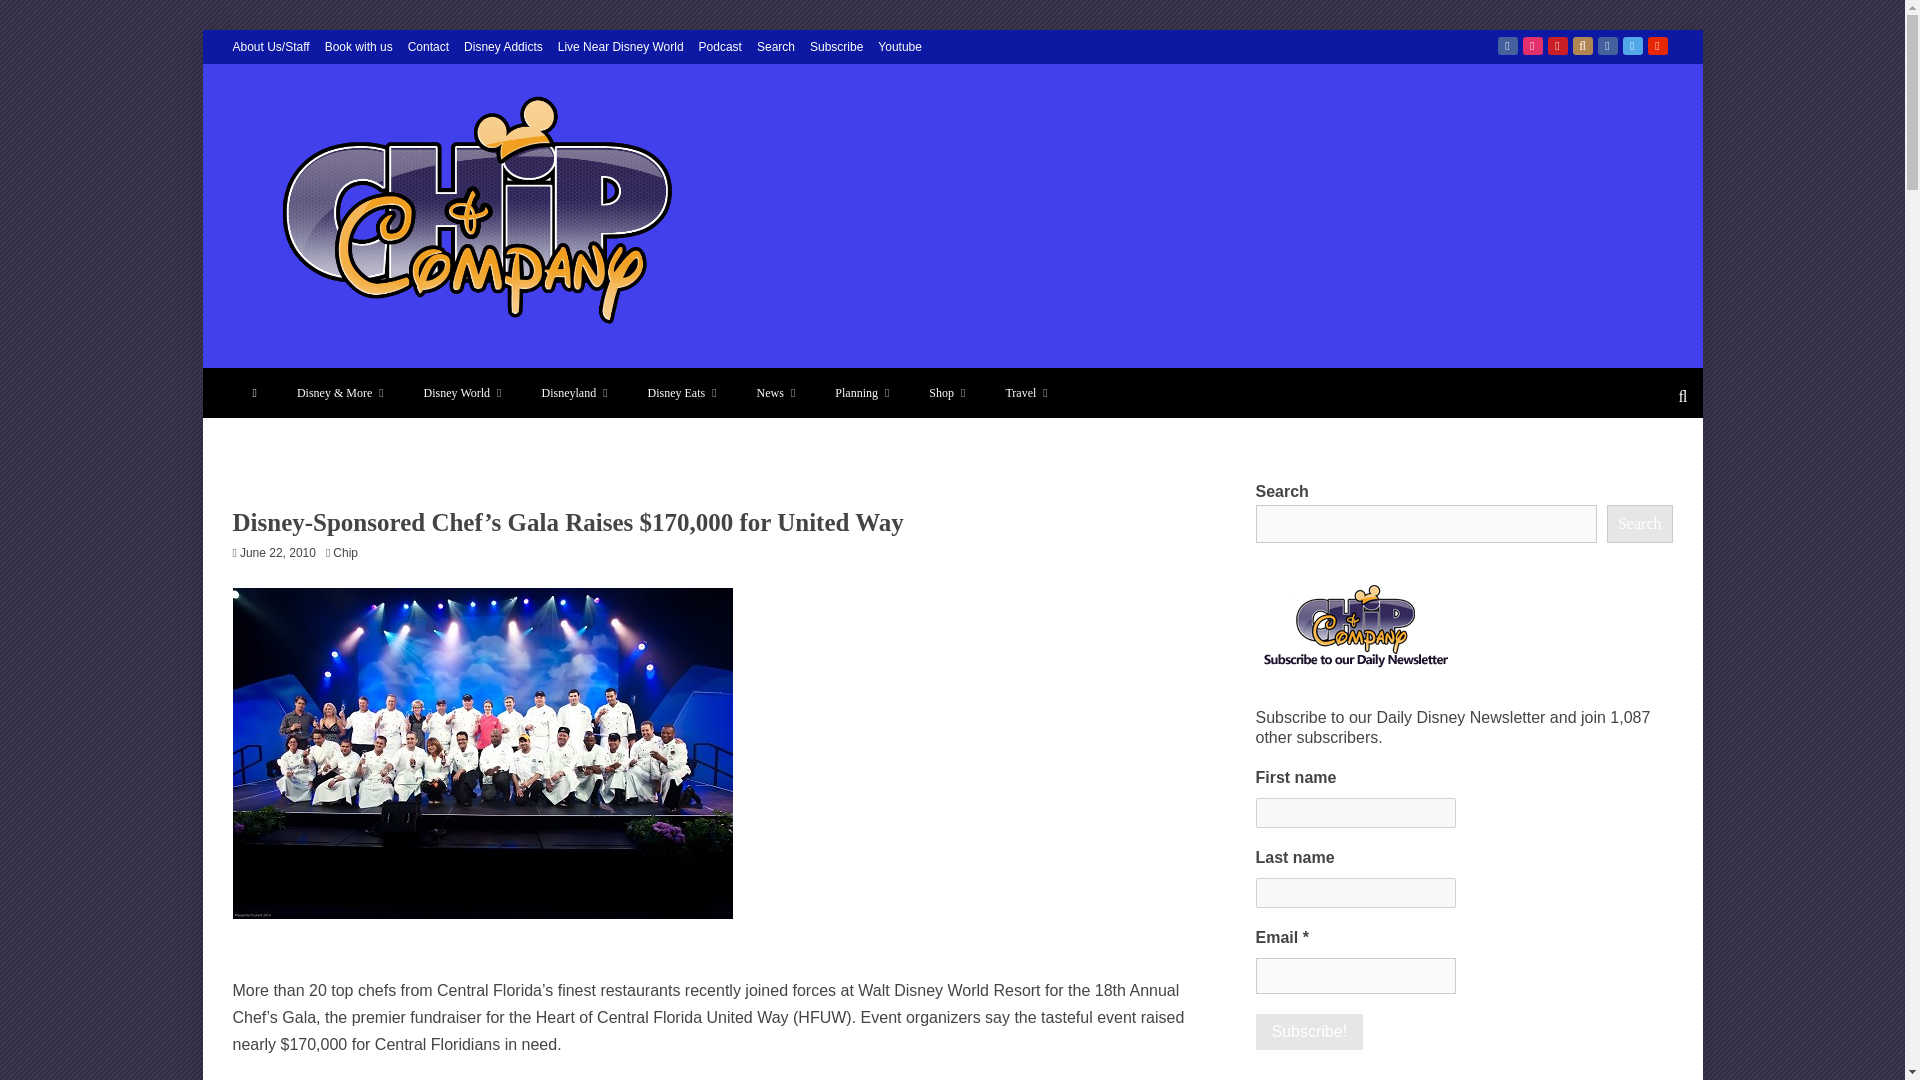  What do you see at coordinates (1558, 46) in the screenshot?
I see `Pinterest` at bounding box center [1558, 46].